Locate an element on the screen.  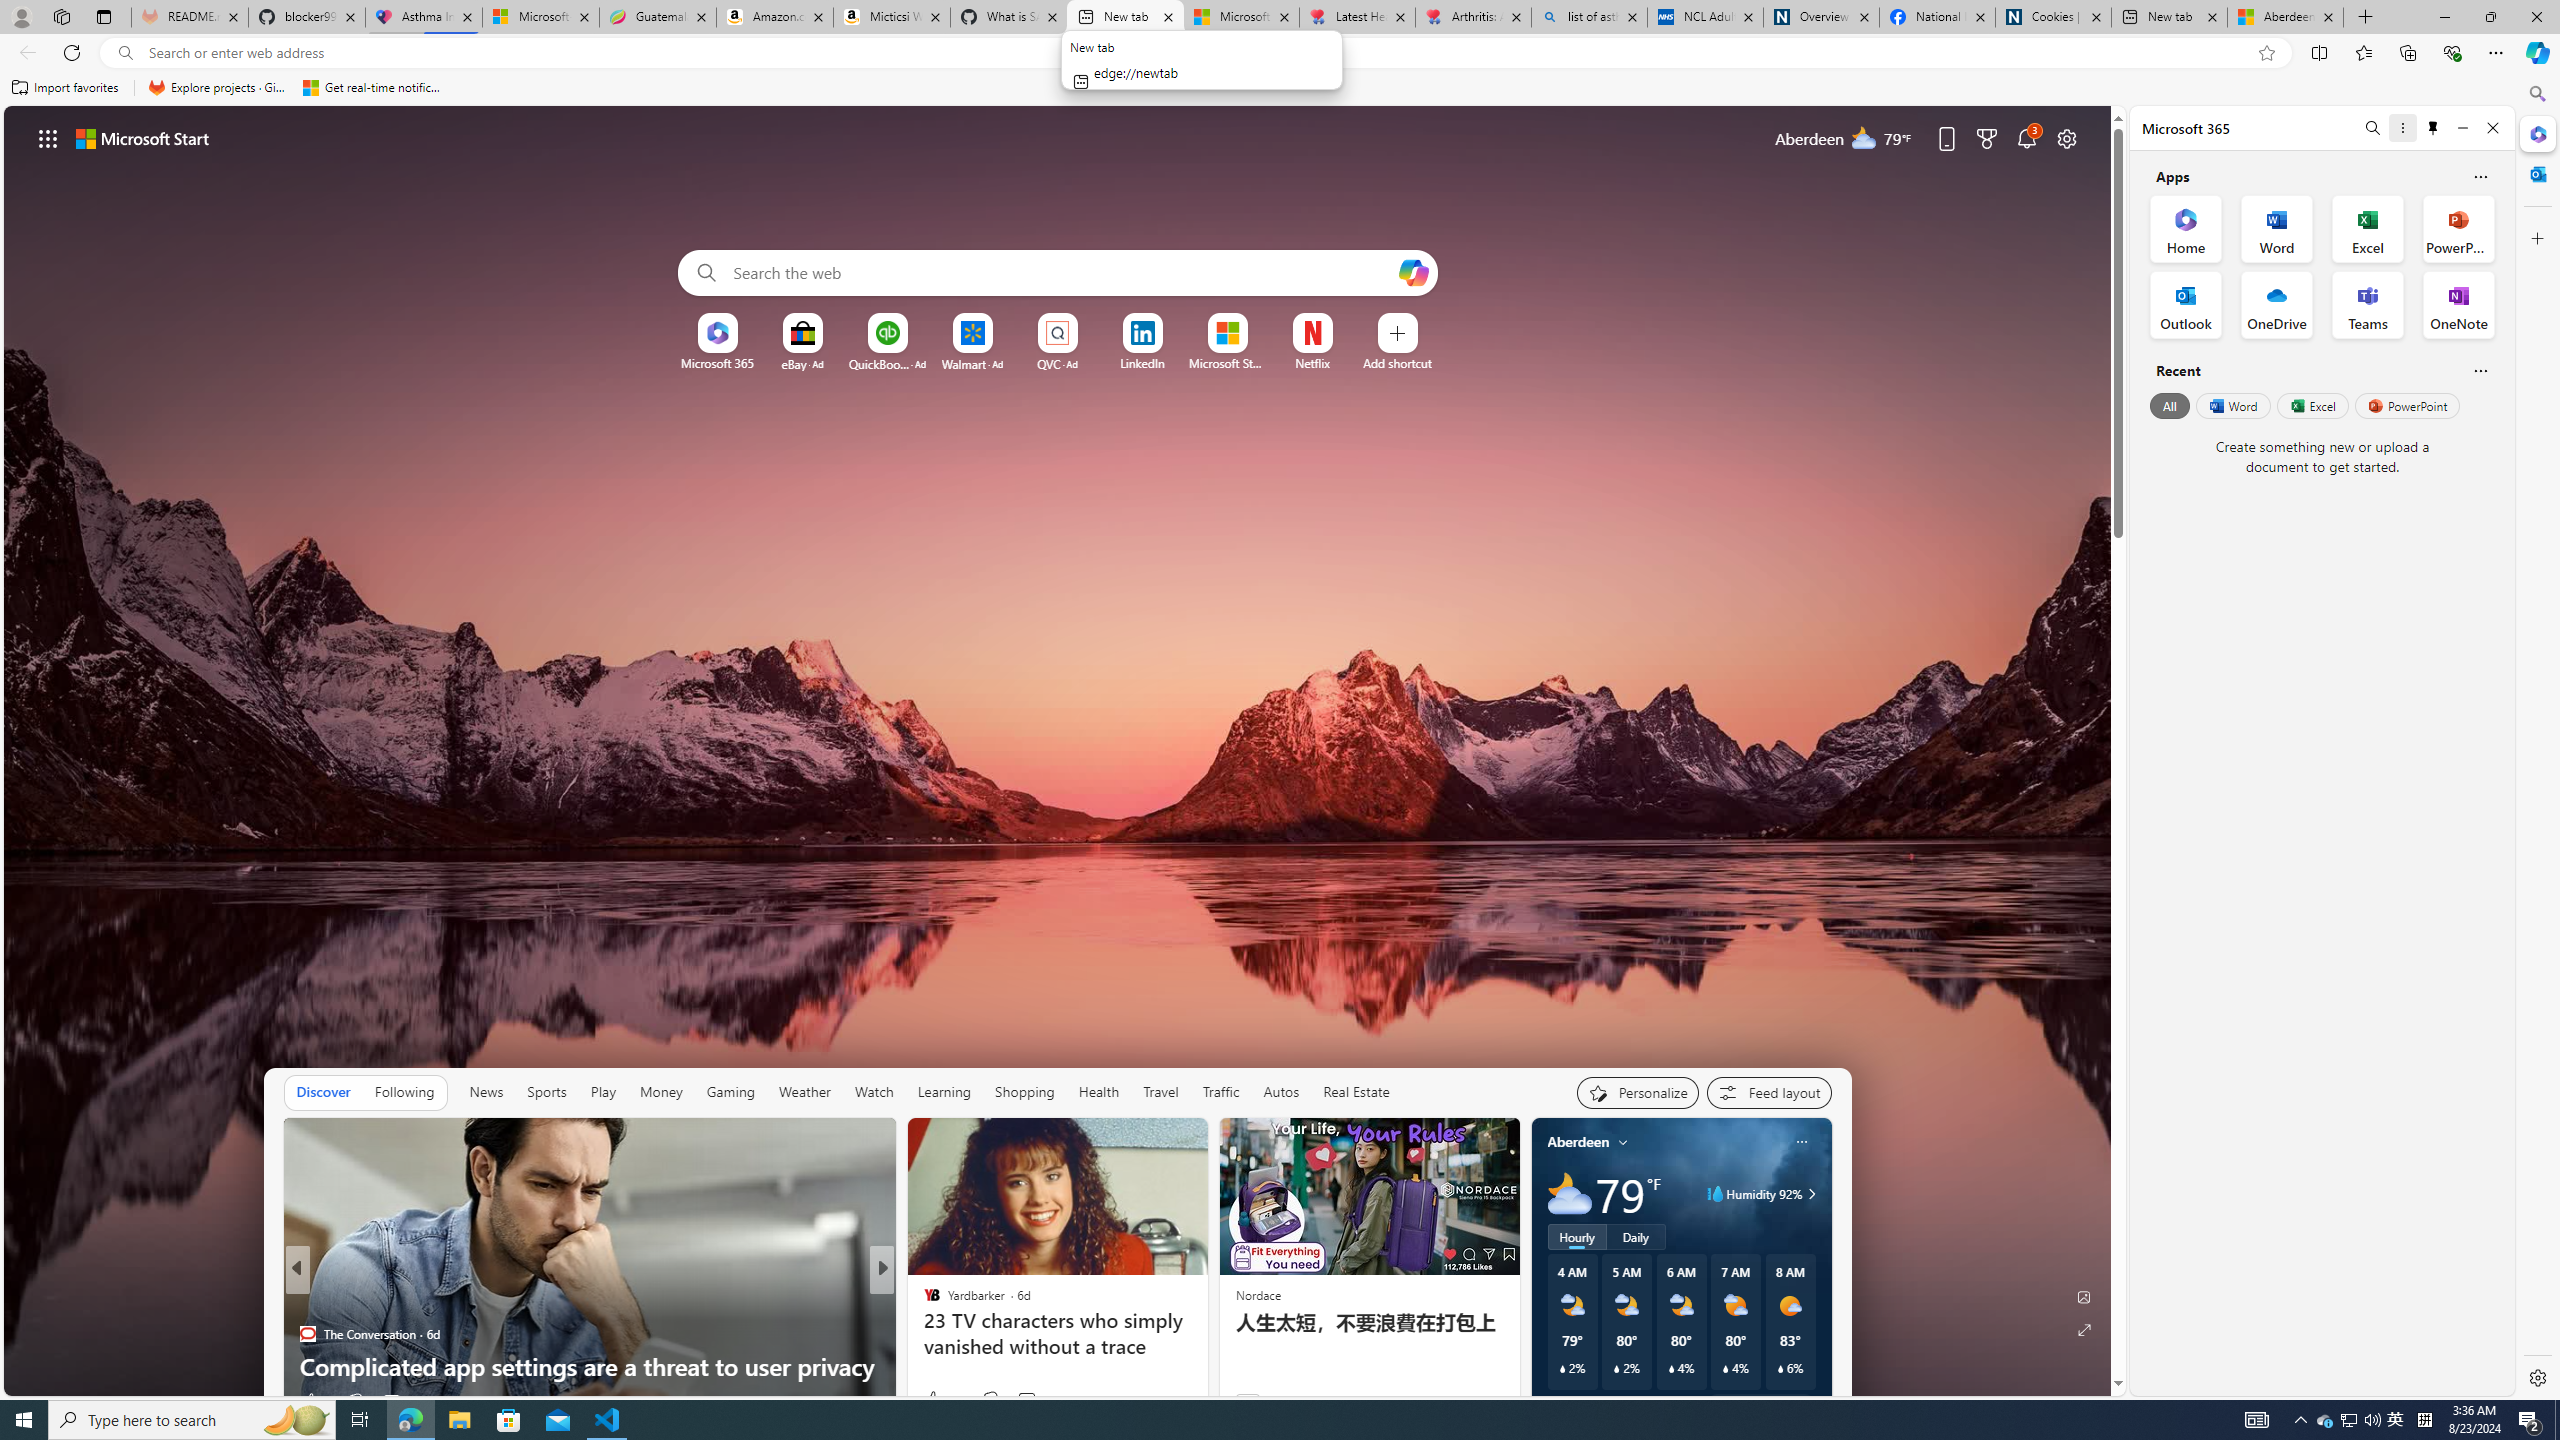
View comments 46 Comment is located at coordinates (1026, 1399).